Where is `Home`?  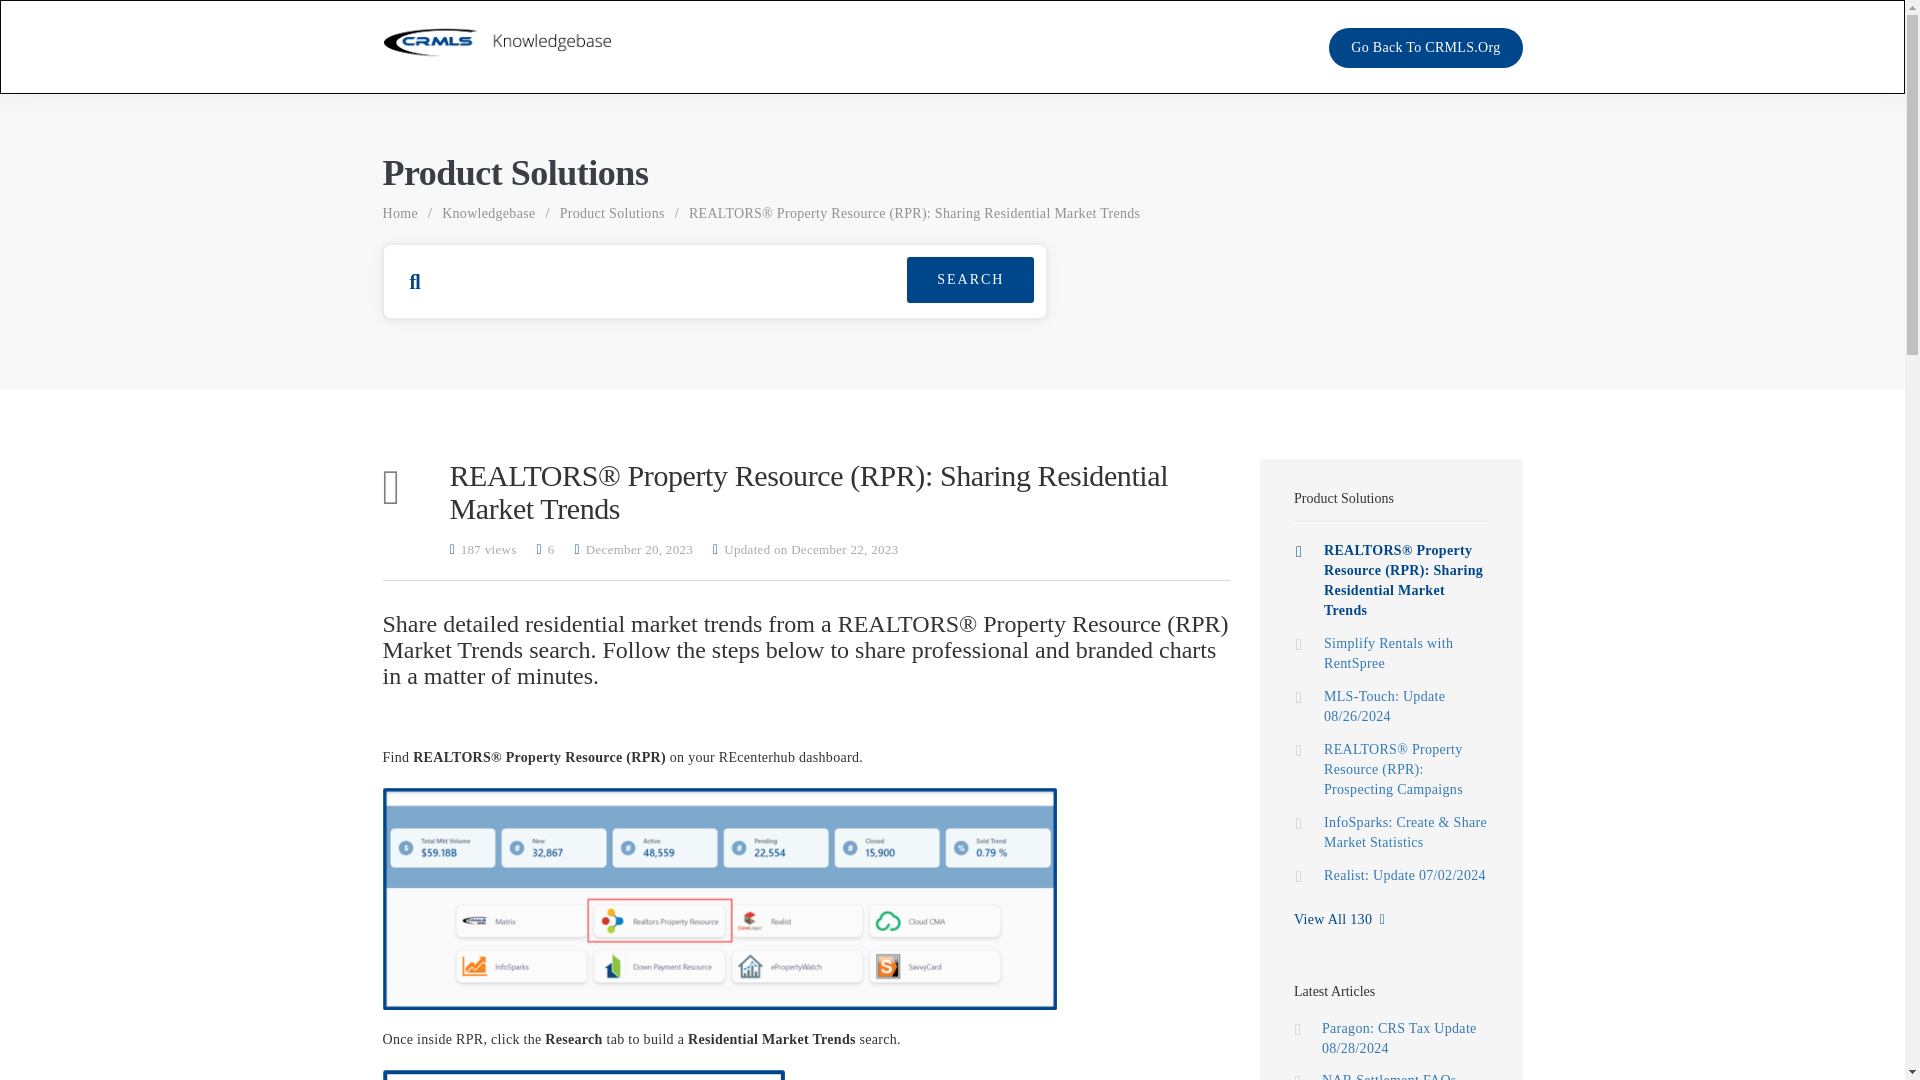 Home is located at coordinates (399, 214).